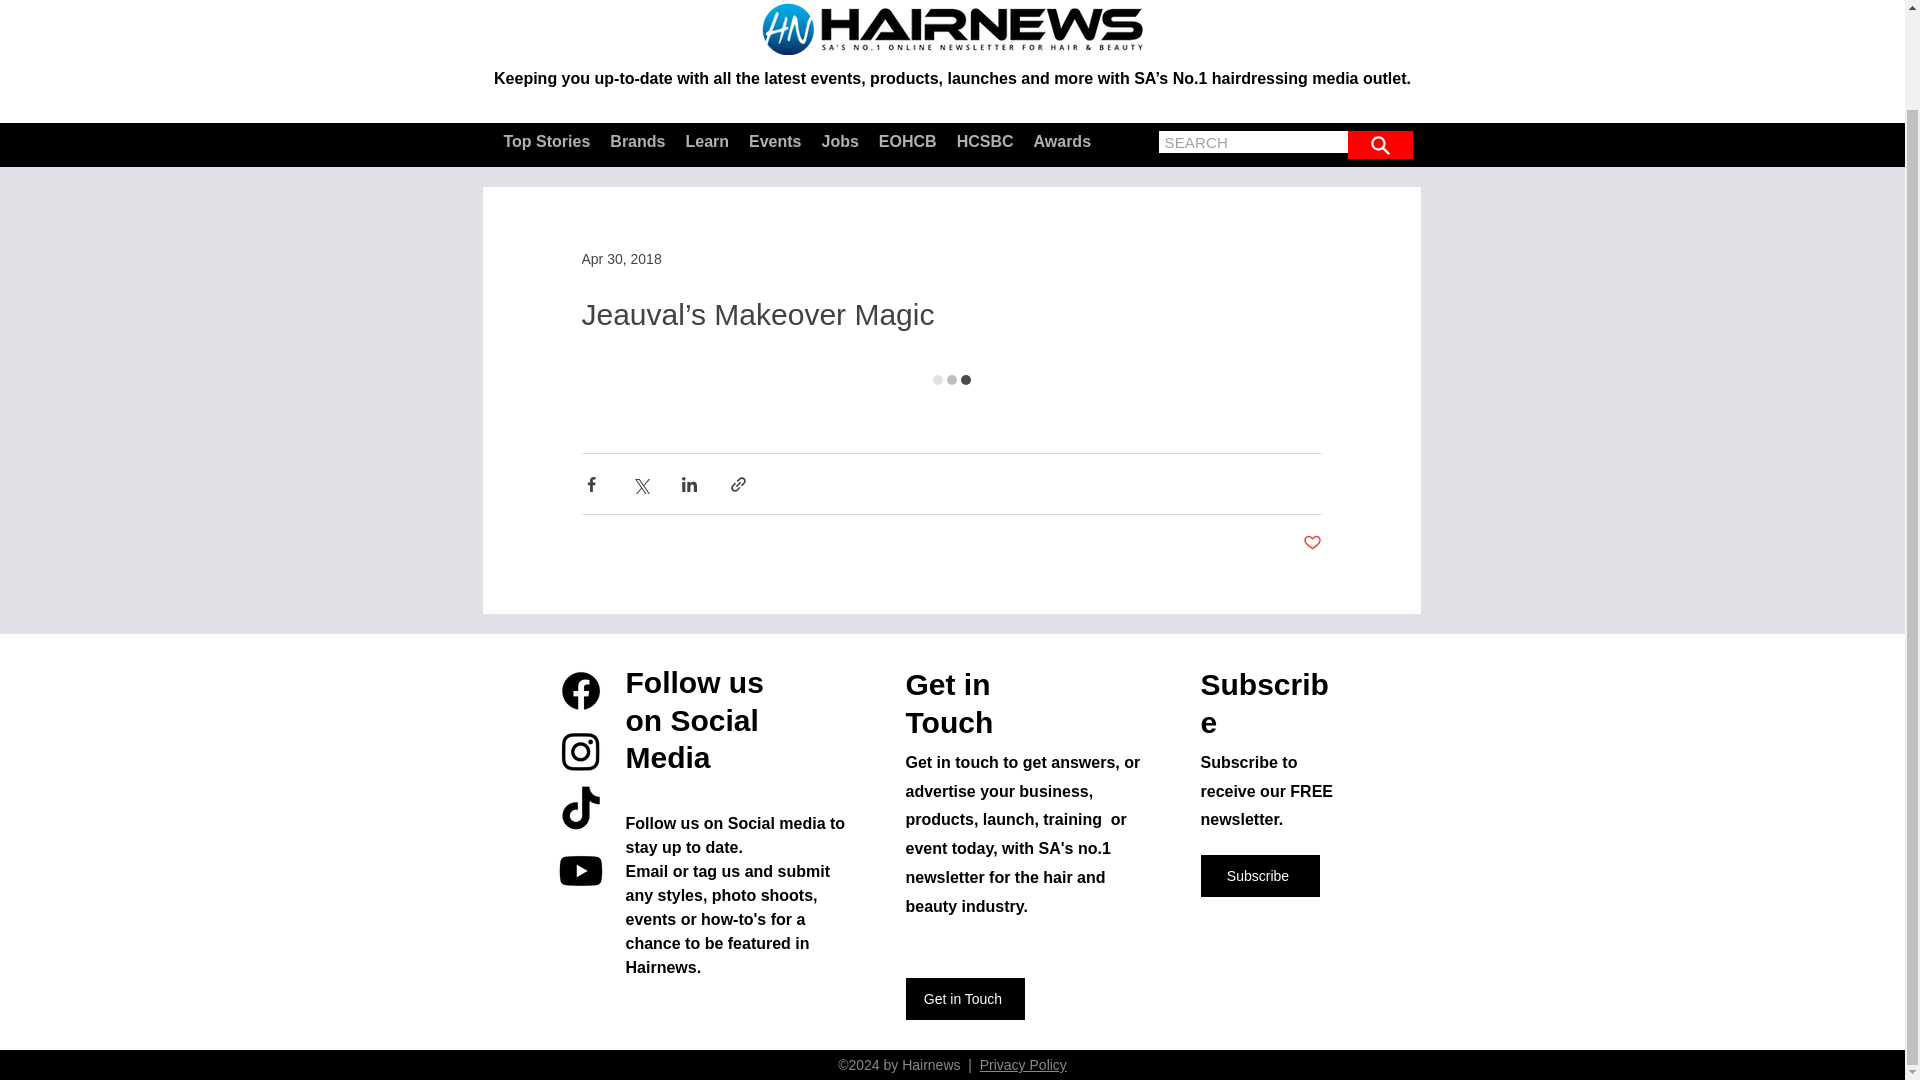 The width and height of the screenshot is (1920, 1080). I want to click on Apr 30, 2018, so click(622, 258).